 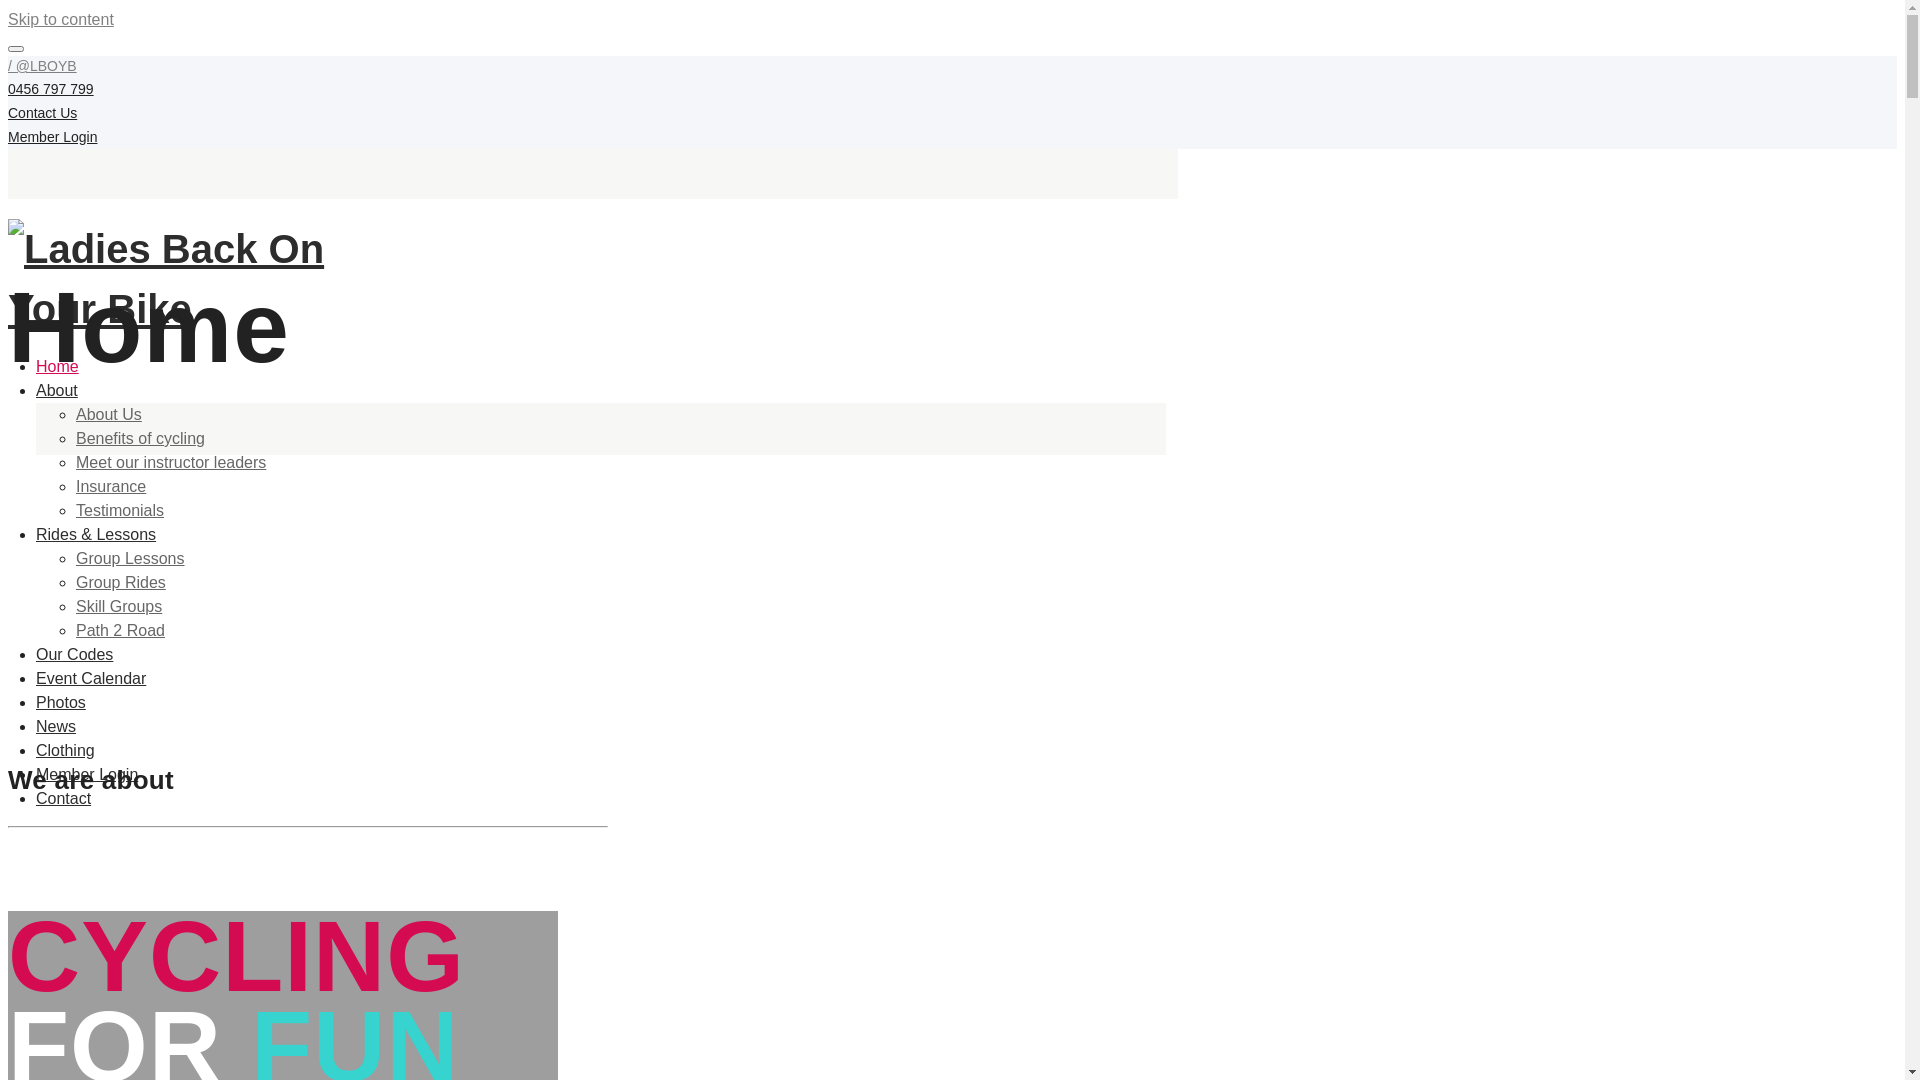 I want to click on Path 2 Road, so click(x=120, y=630).